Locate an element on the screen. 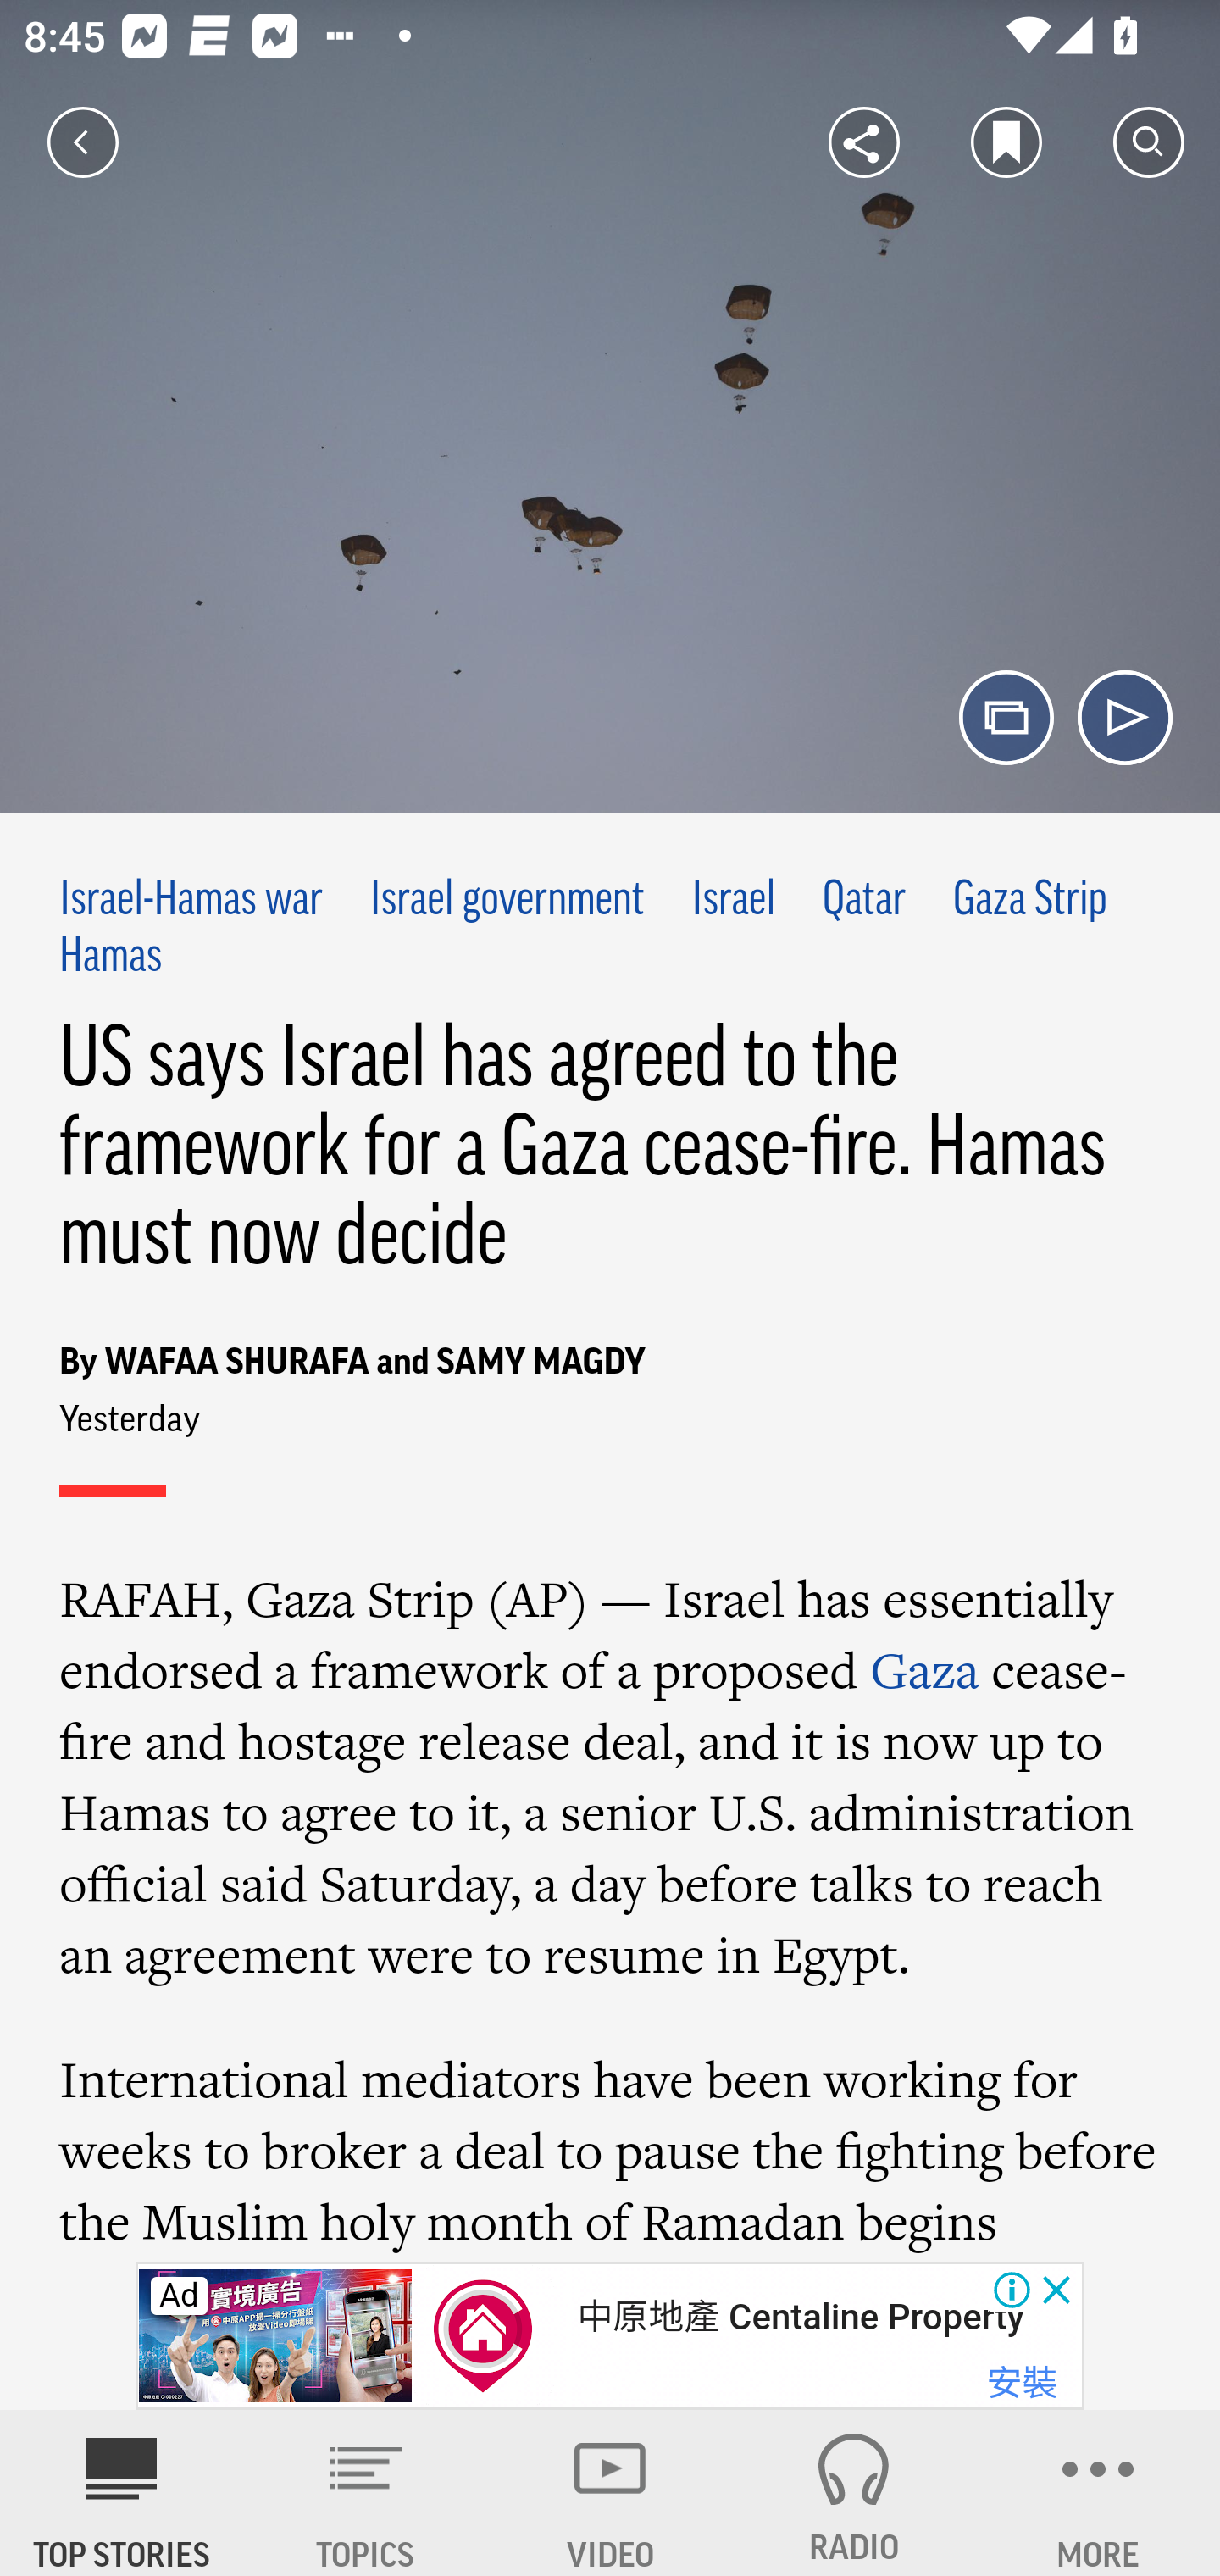 The height and width of the screenshot is (2576, 1220). AP News TOP STORIES is located at coordinates (122, 2493).